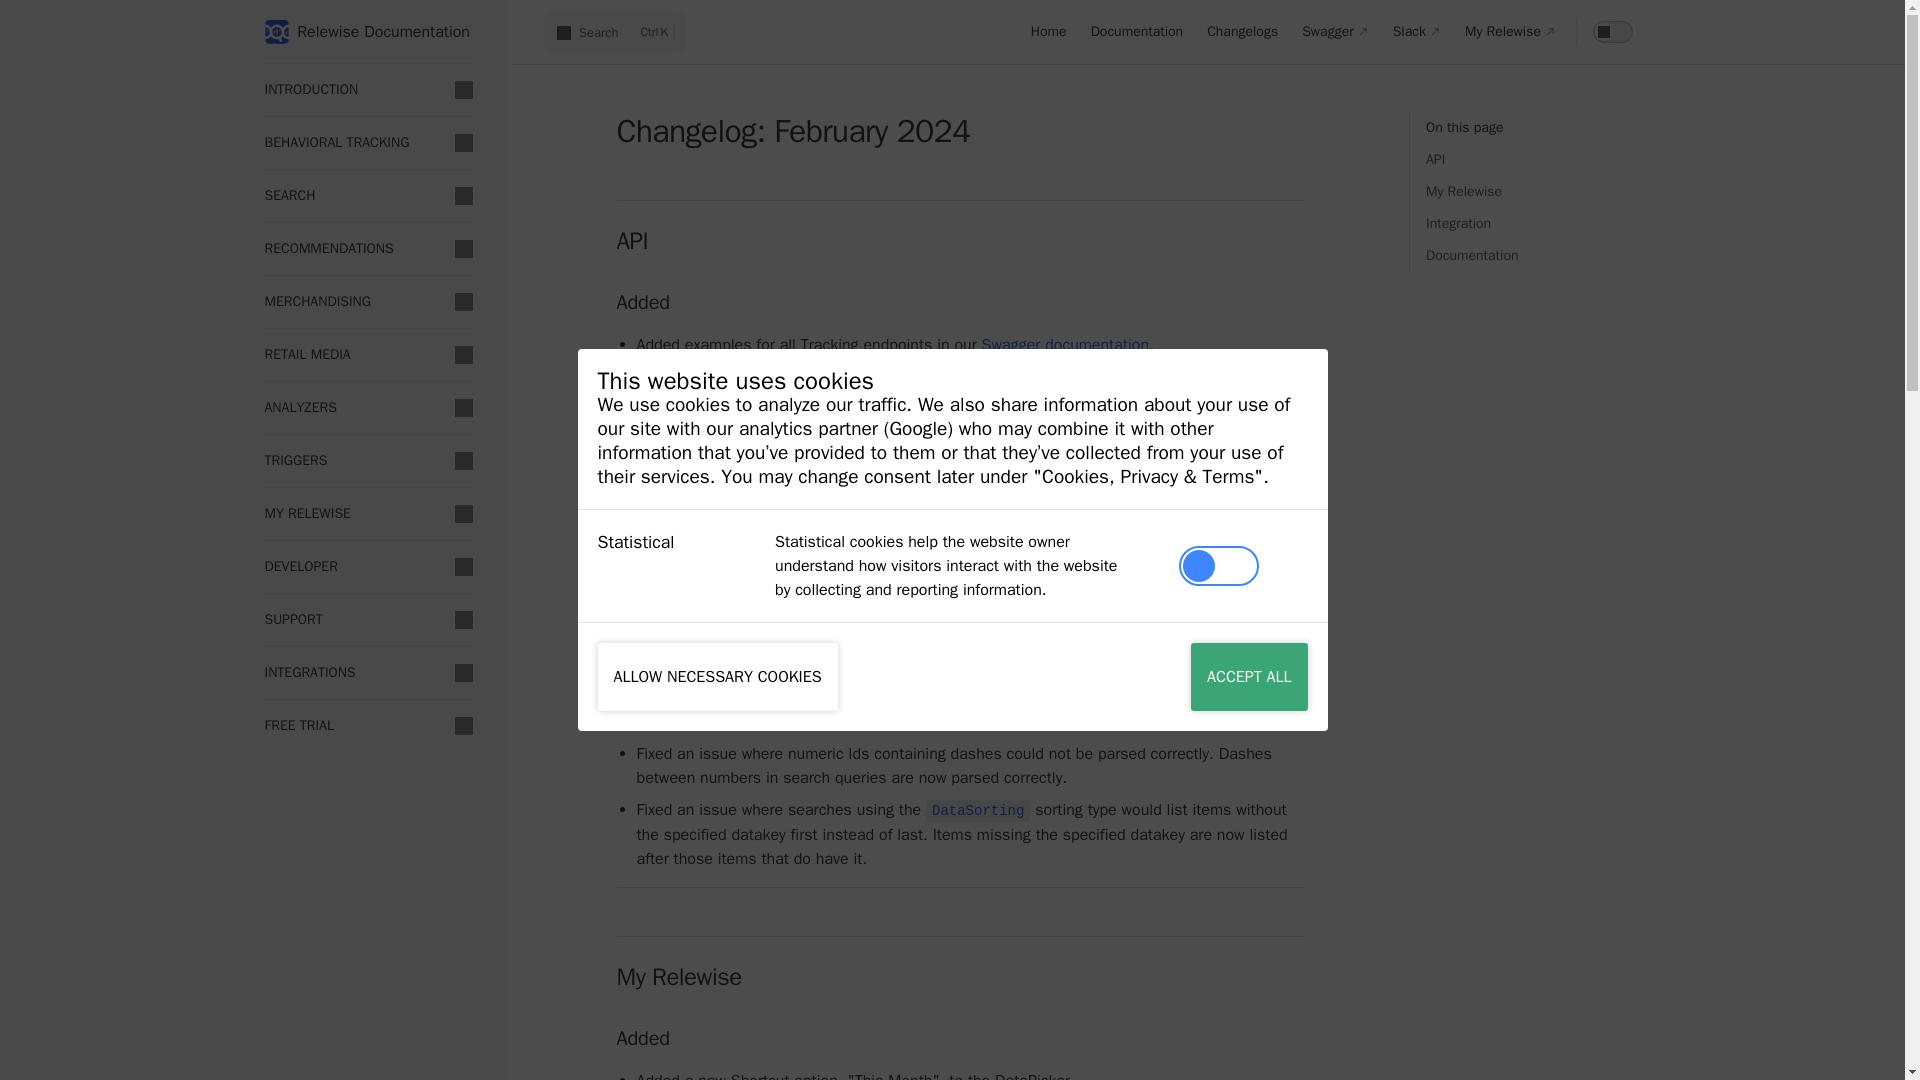  What do you see at coordinates (1242, 32) in the screenshot?
I see `Changelogs` at bounding box center [1242, 32].